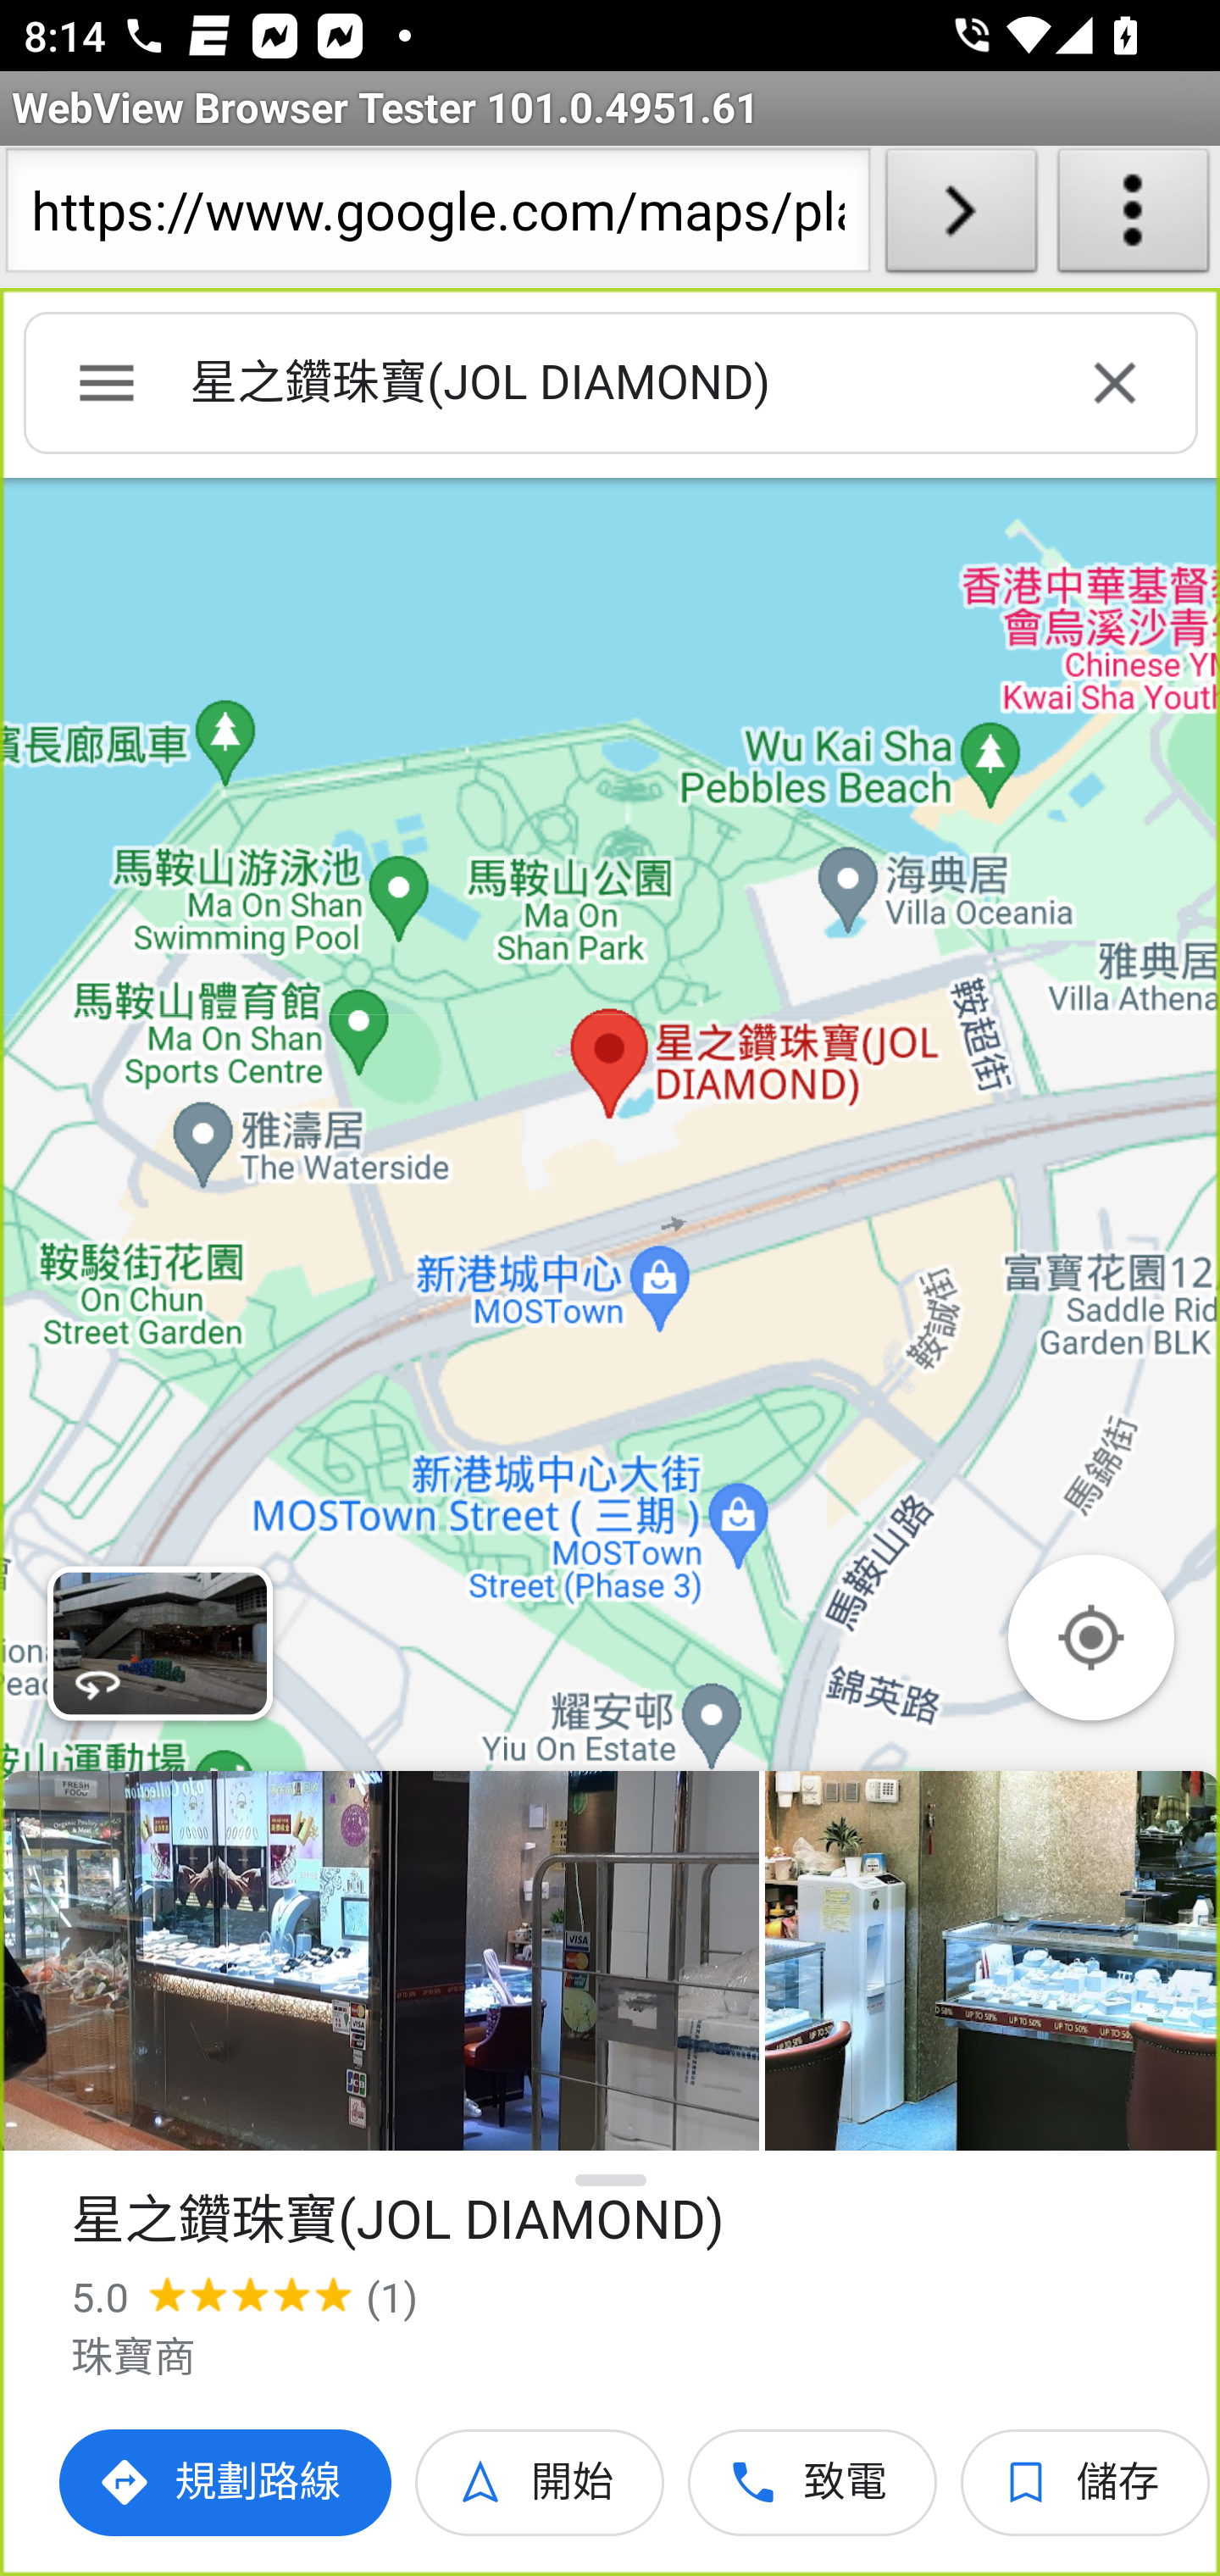 The height and width of the screenshot is (2576, 1220). I want to click on 將「星之鑽珠寶(JOL DIAMOND)」儲存至清單中, so click(1086, 2483).